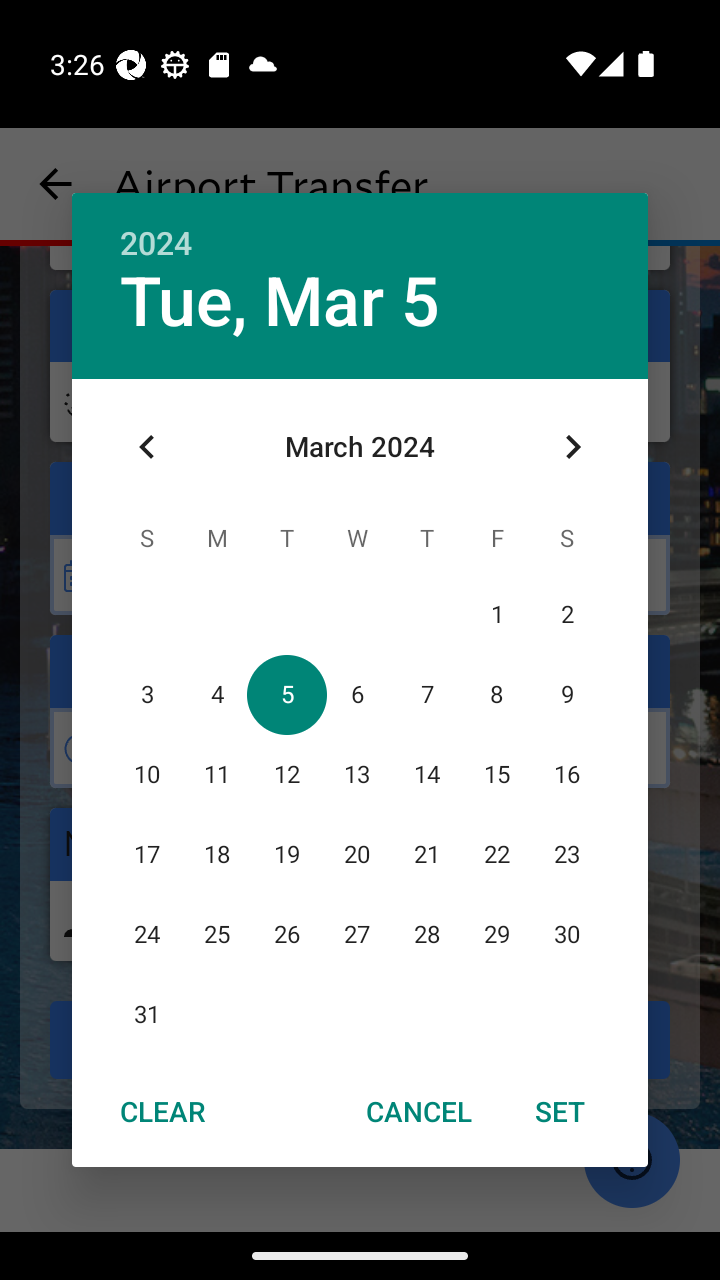 Image resolution: width=720 pixels, height=1280 pixels. Describe the element at coordinates (497, 614) in the screenshot. I see `1 01 March 2024` at that location.